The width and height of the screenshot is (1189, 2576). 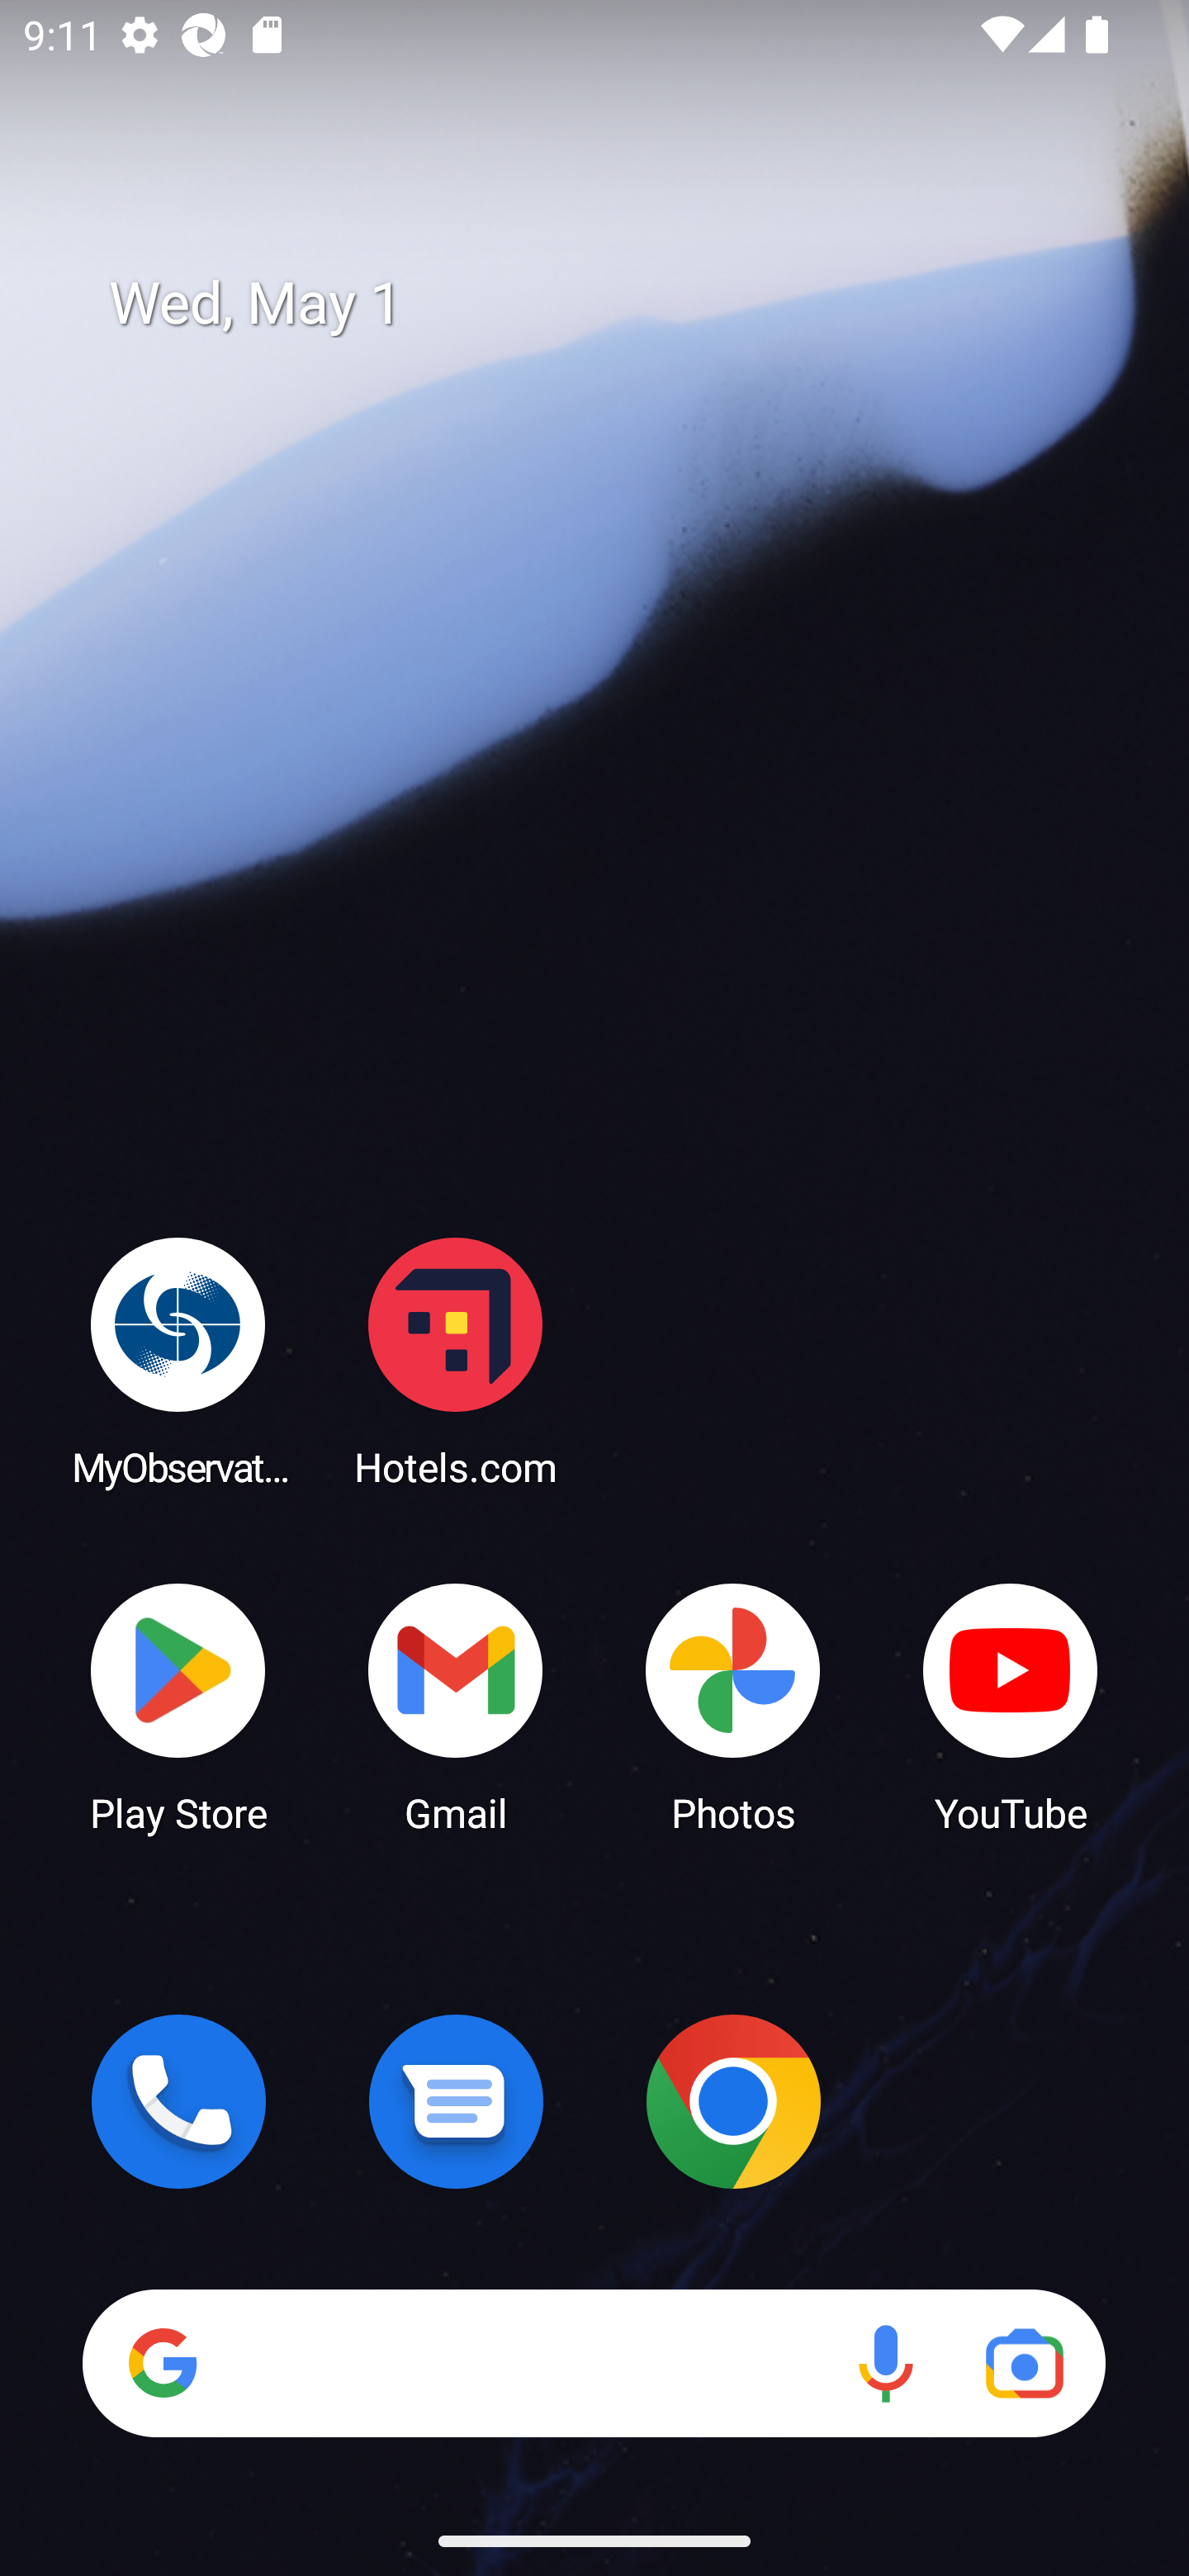 What do you see at coordinates (618, 304) in the screenshot?
I see `Wed, May 1` at bounding box center [618, 304].